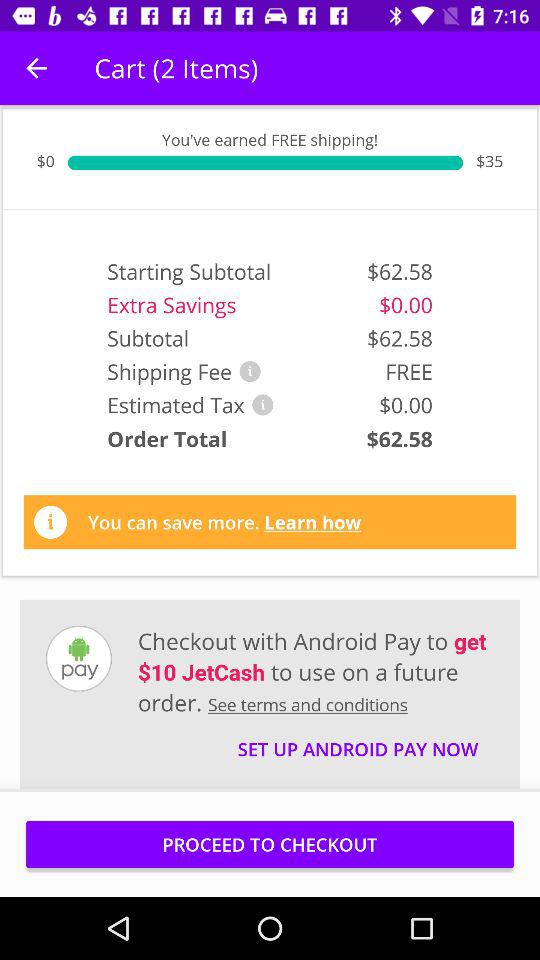  What do you see at coordinates (316, 671) in the screenshot?
I see `choose the item above the set up android item` at bounding box center [316, 671].